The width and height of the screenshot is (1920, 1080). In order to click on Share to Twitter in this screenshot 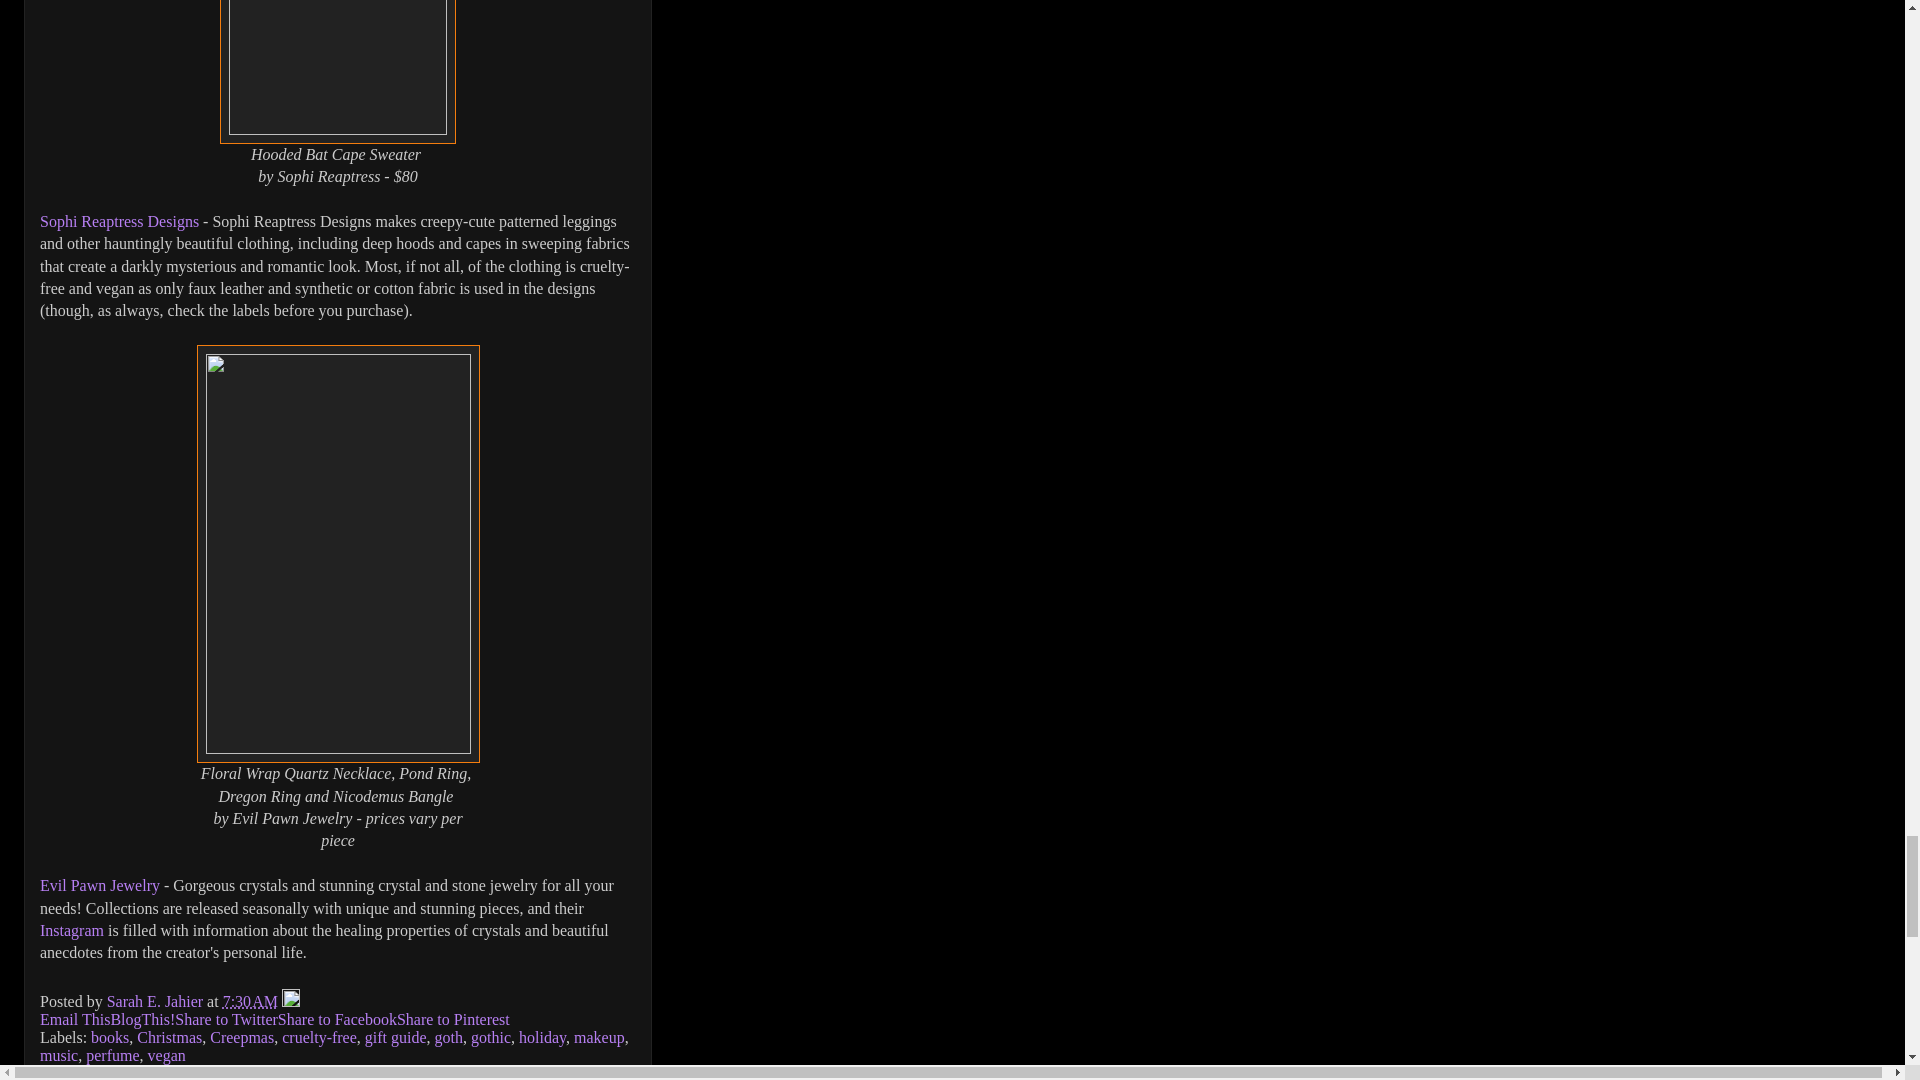, I will do `click(226, 1019)`.